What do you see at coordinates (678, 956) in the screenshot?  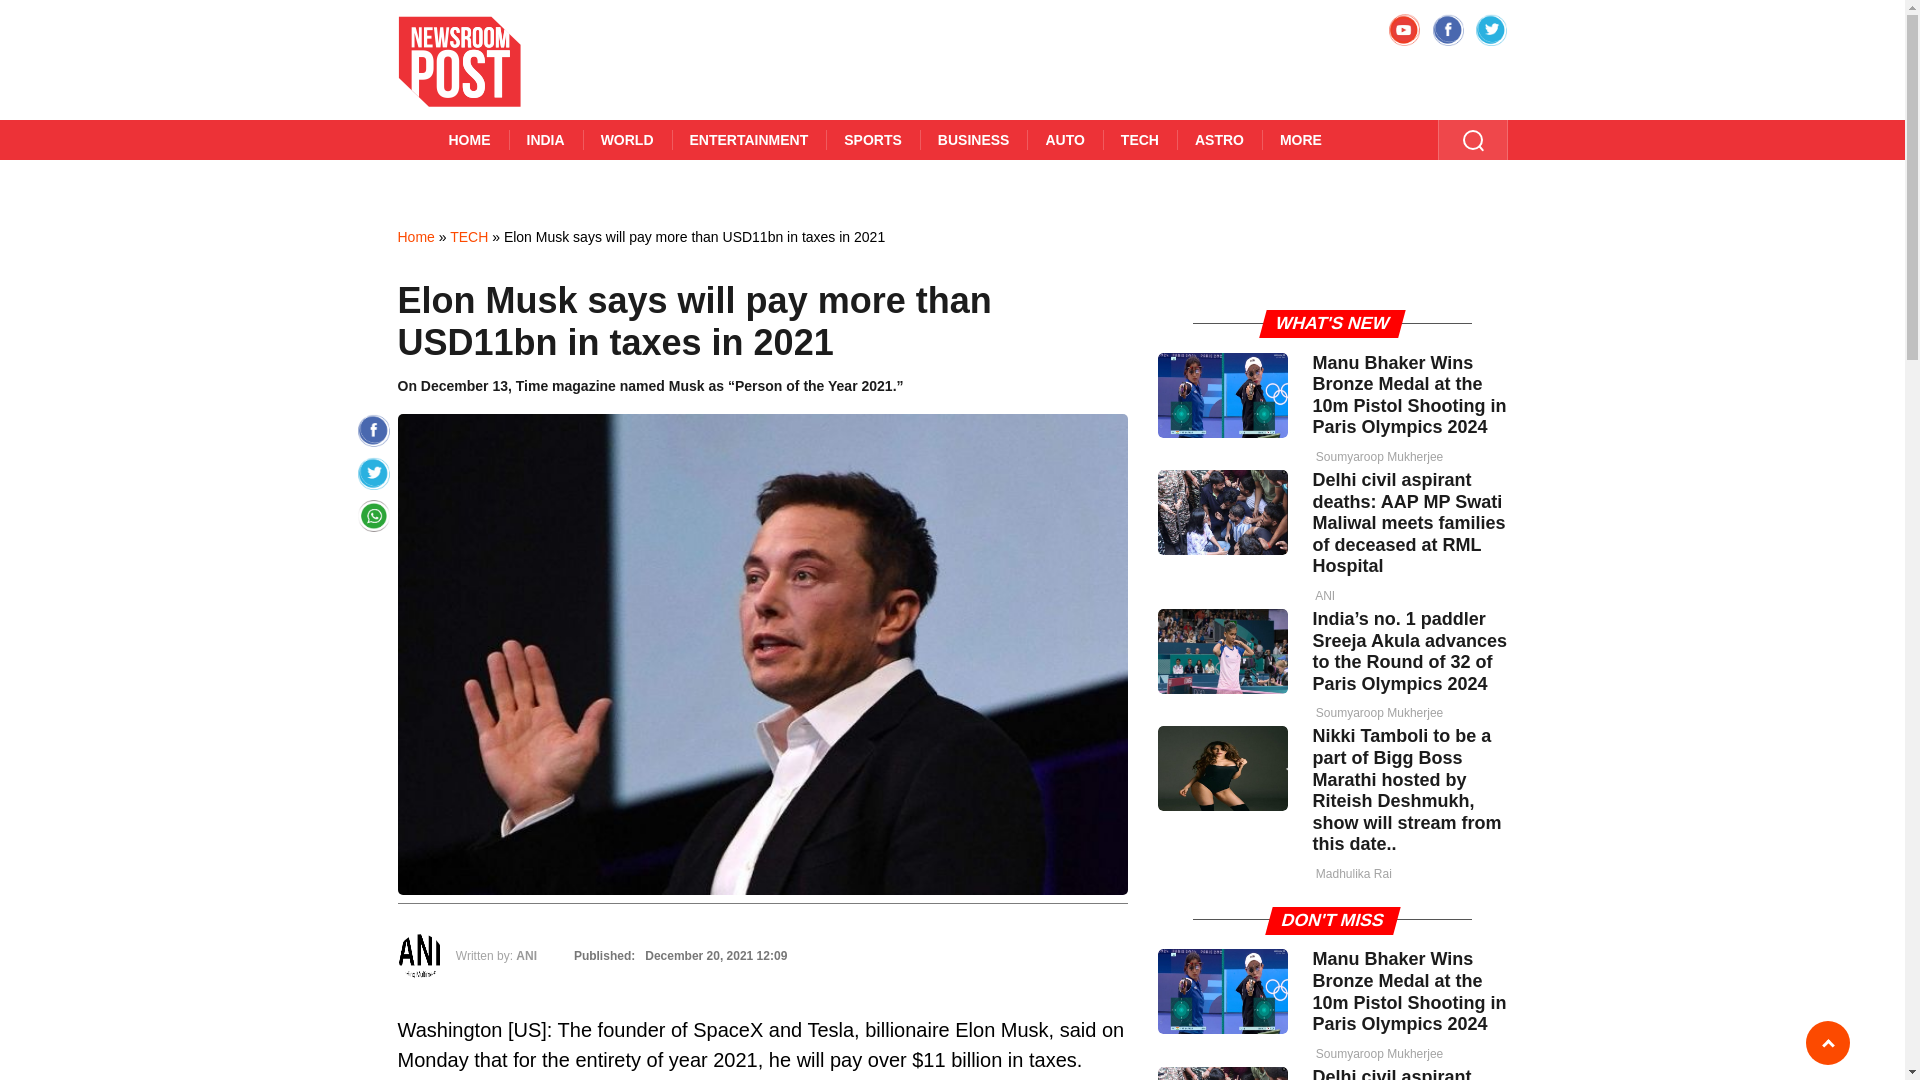 I see `Published:   December 20, 2021 12:09` at bounding box center [678, 956].